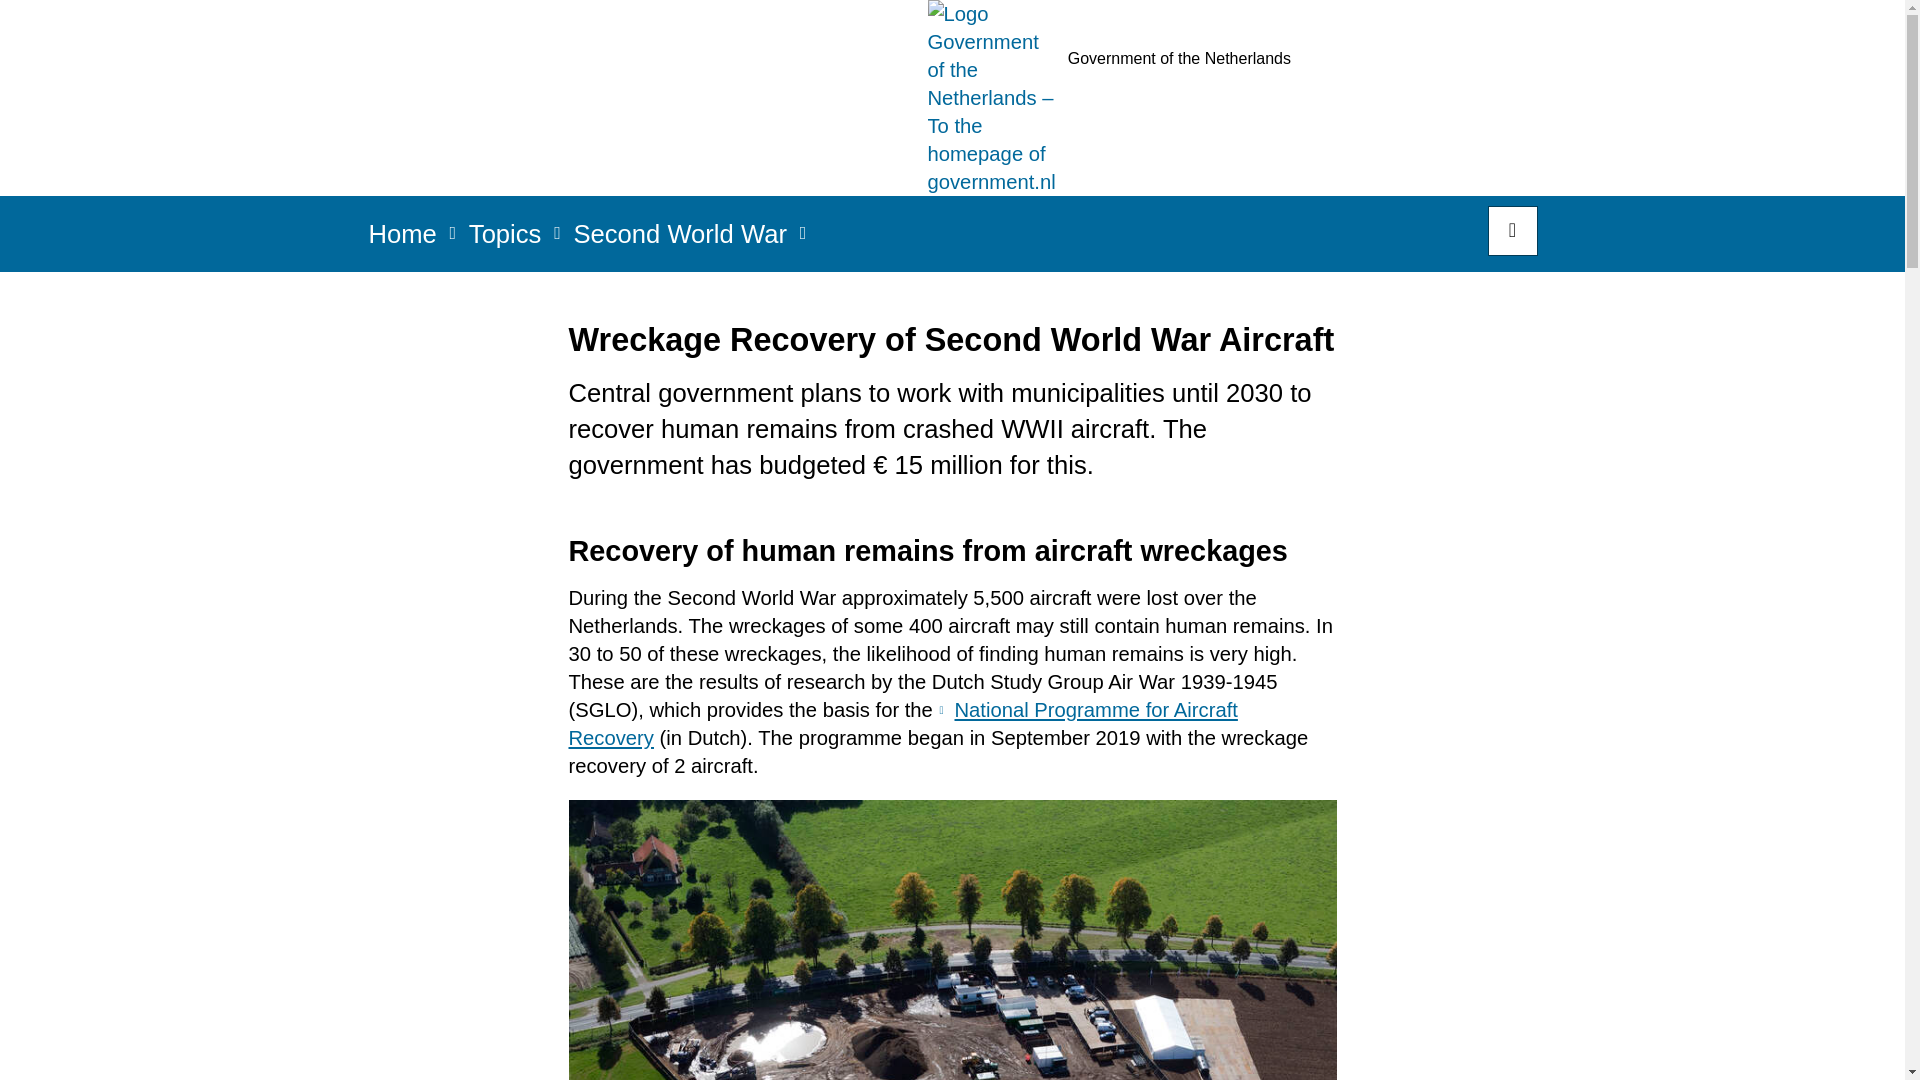 This screenshot has height=1080, width=1920. I want to click on Second World War, so click(680, 240).